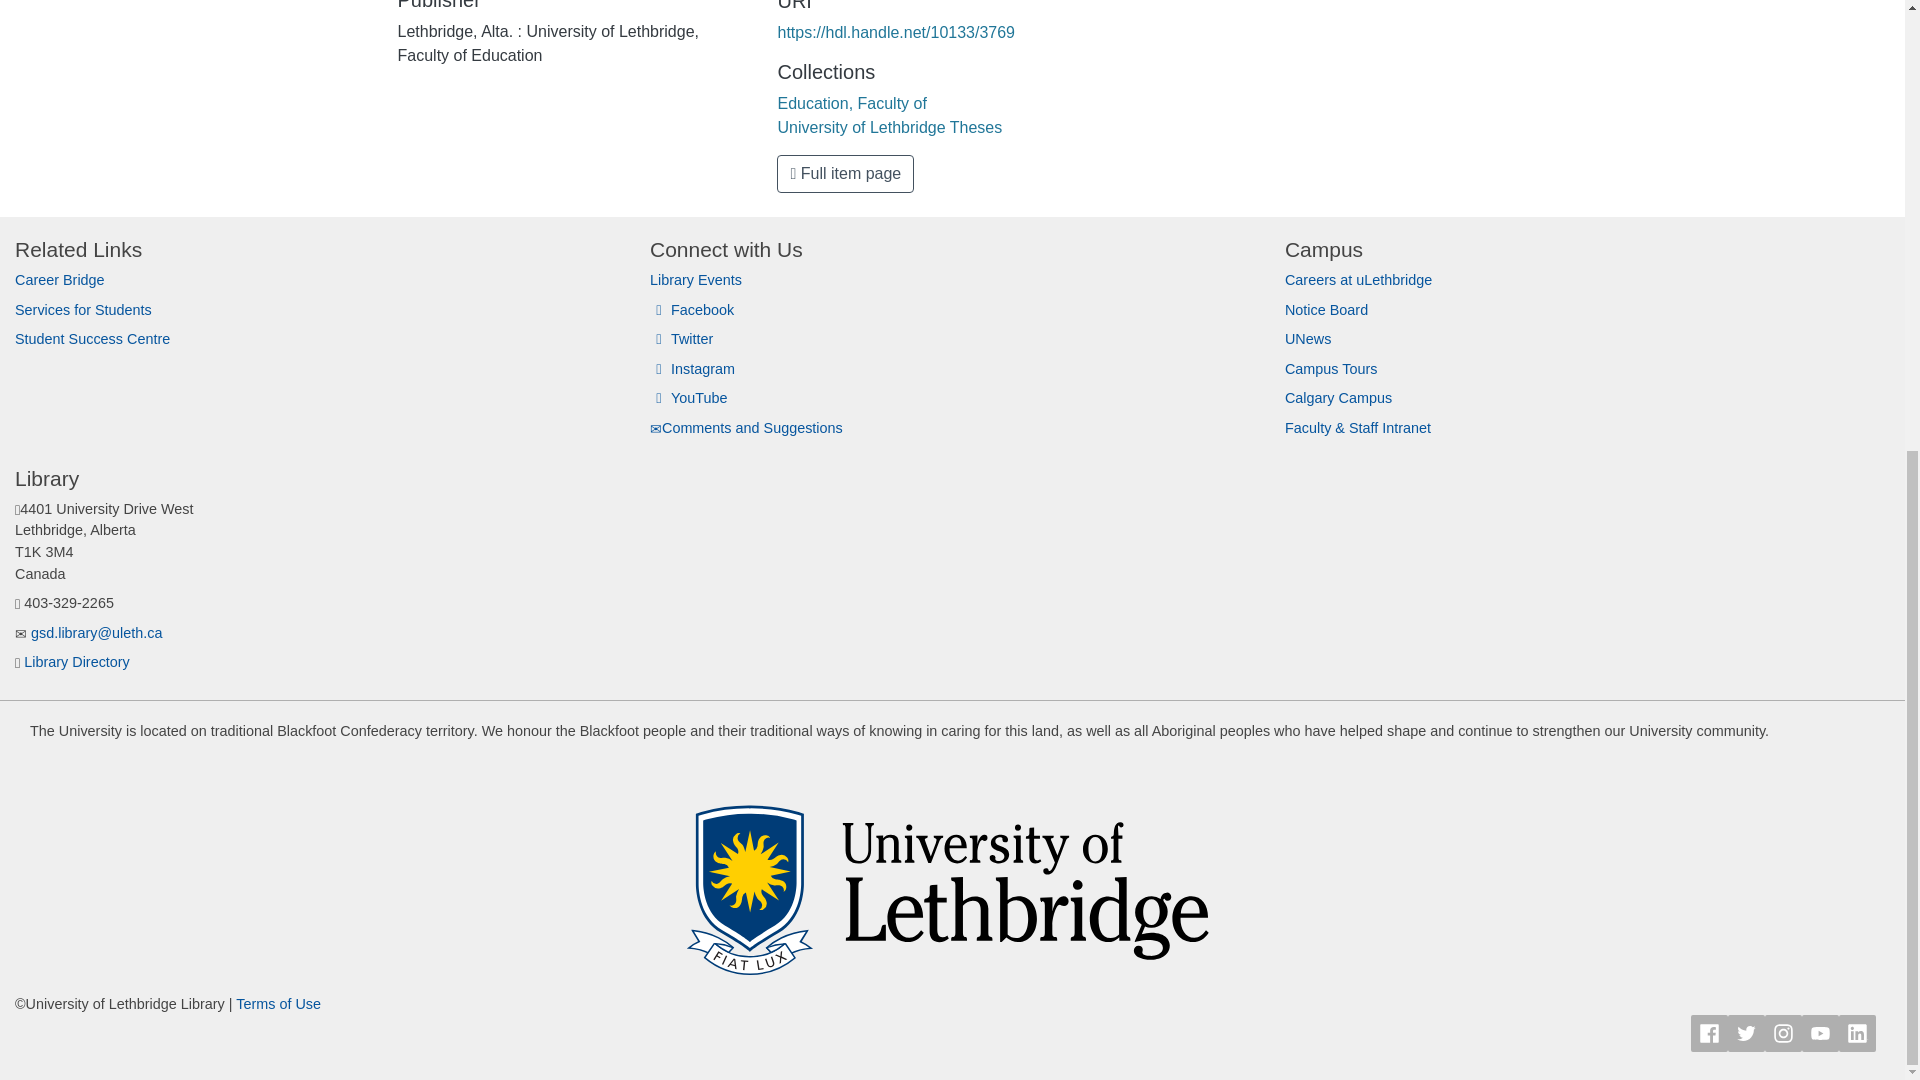 The width and height of the screenshot is (1920, 1080). I want to click on Student Success Centre, so click(92, 338).